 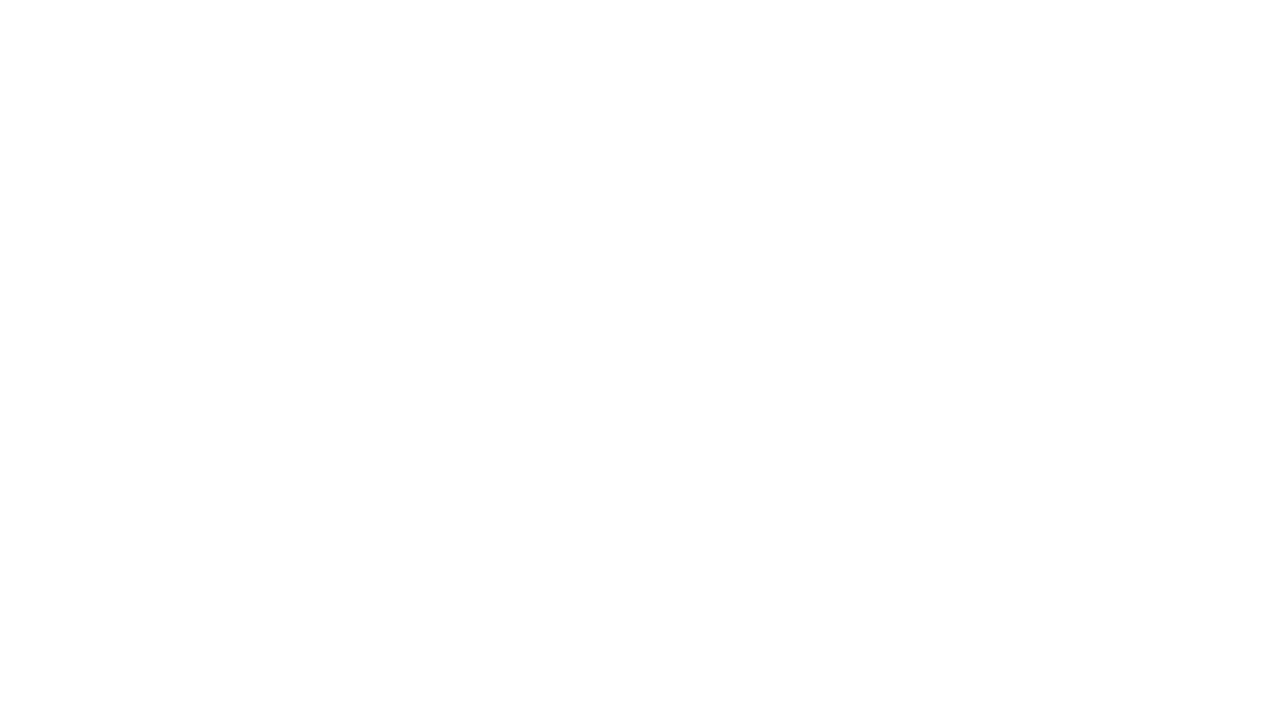 I want to click on Close, so click(x=1256, y=16).